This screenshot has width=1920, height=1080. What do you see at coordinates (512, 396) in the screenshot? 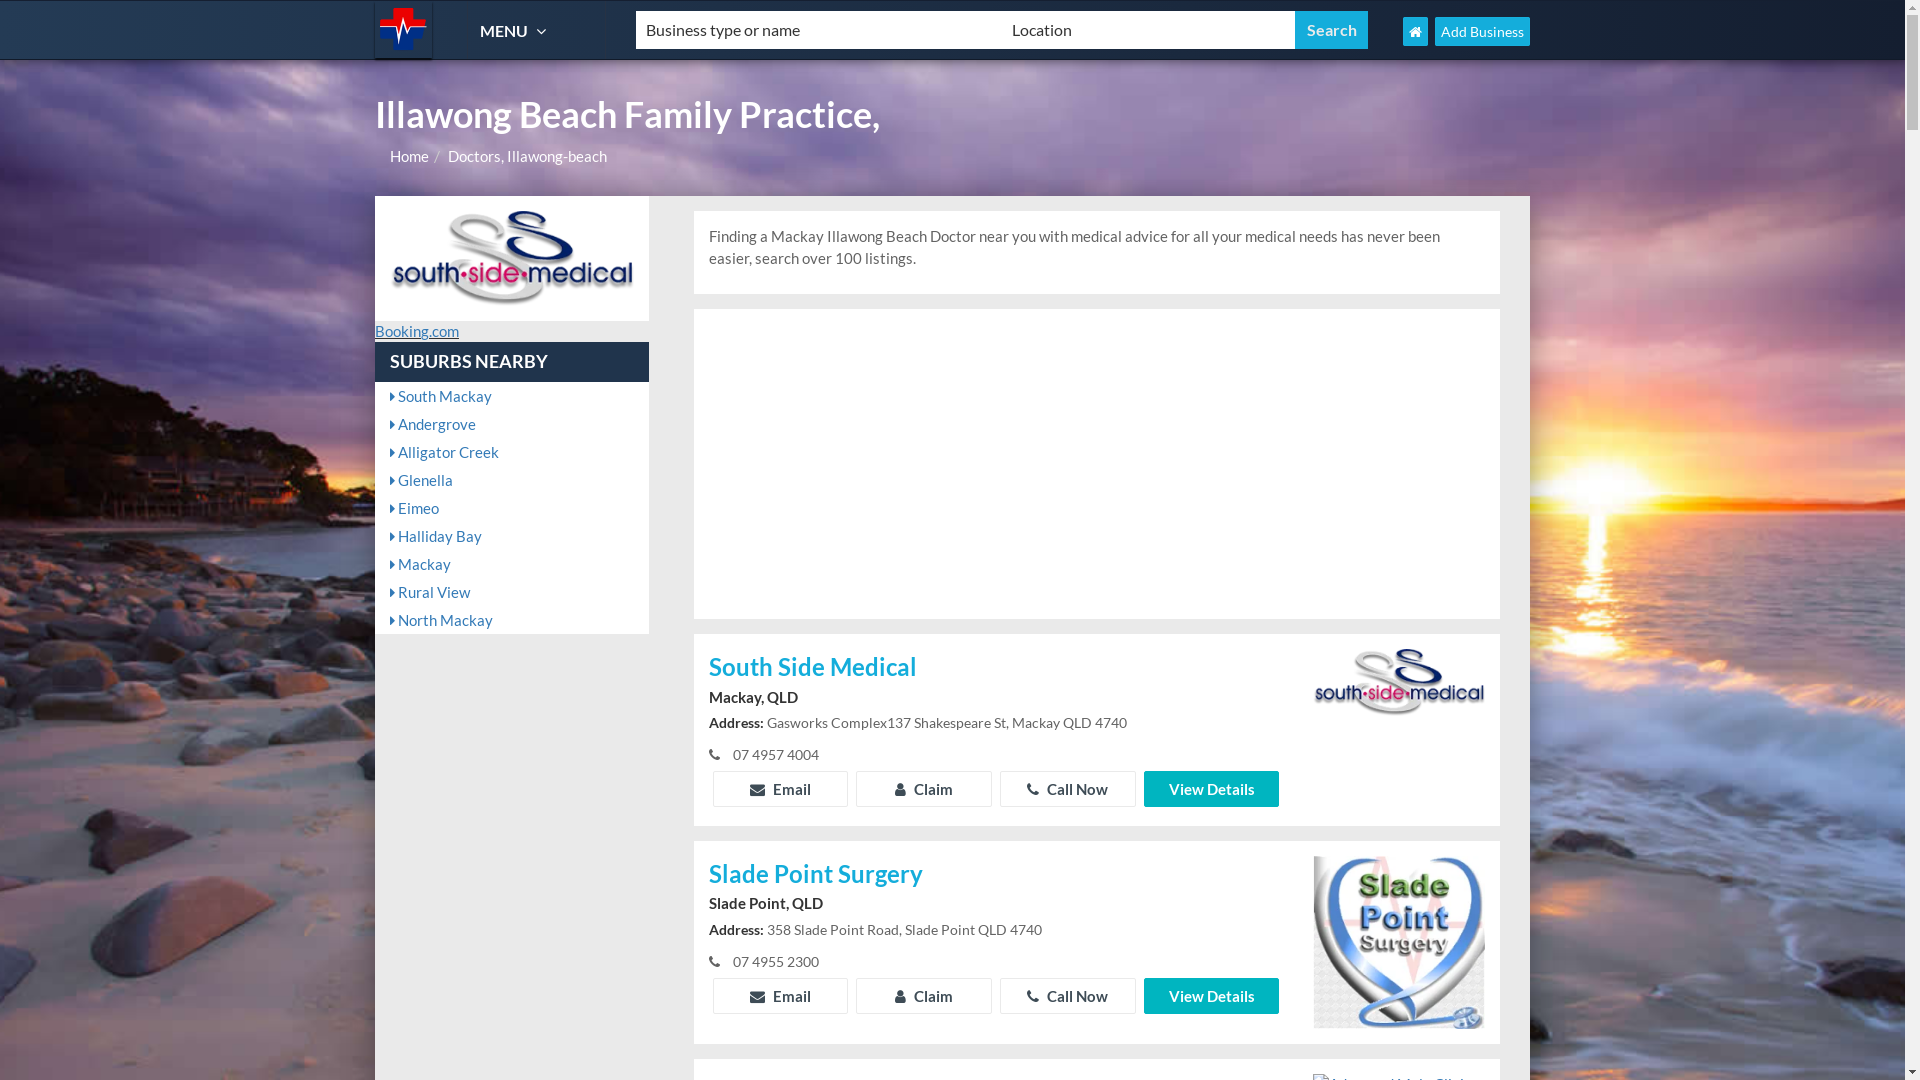
I see `South Mackay` at bounding box center [512, 396].